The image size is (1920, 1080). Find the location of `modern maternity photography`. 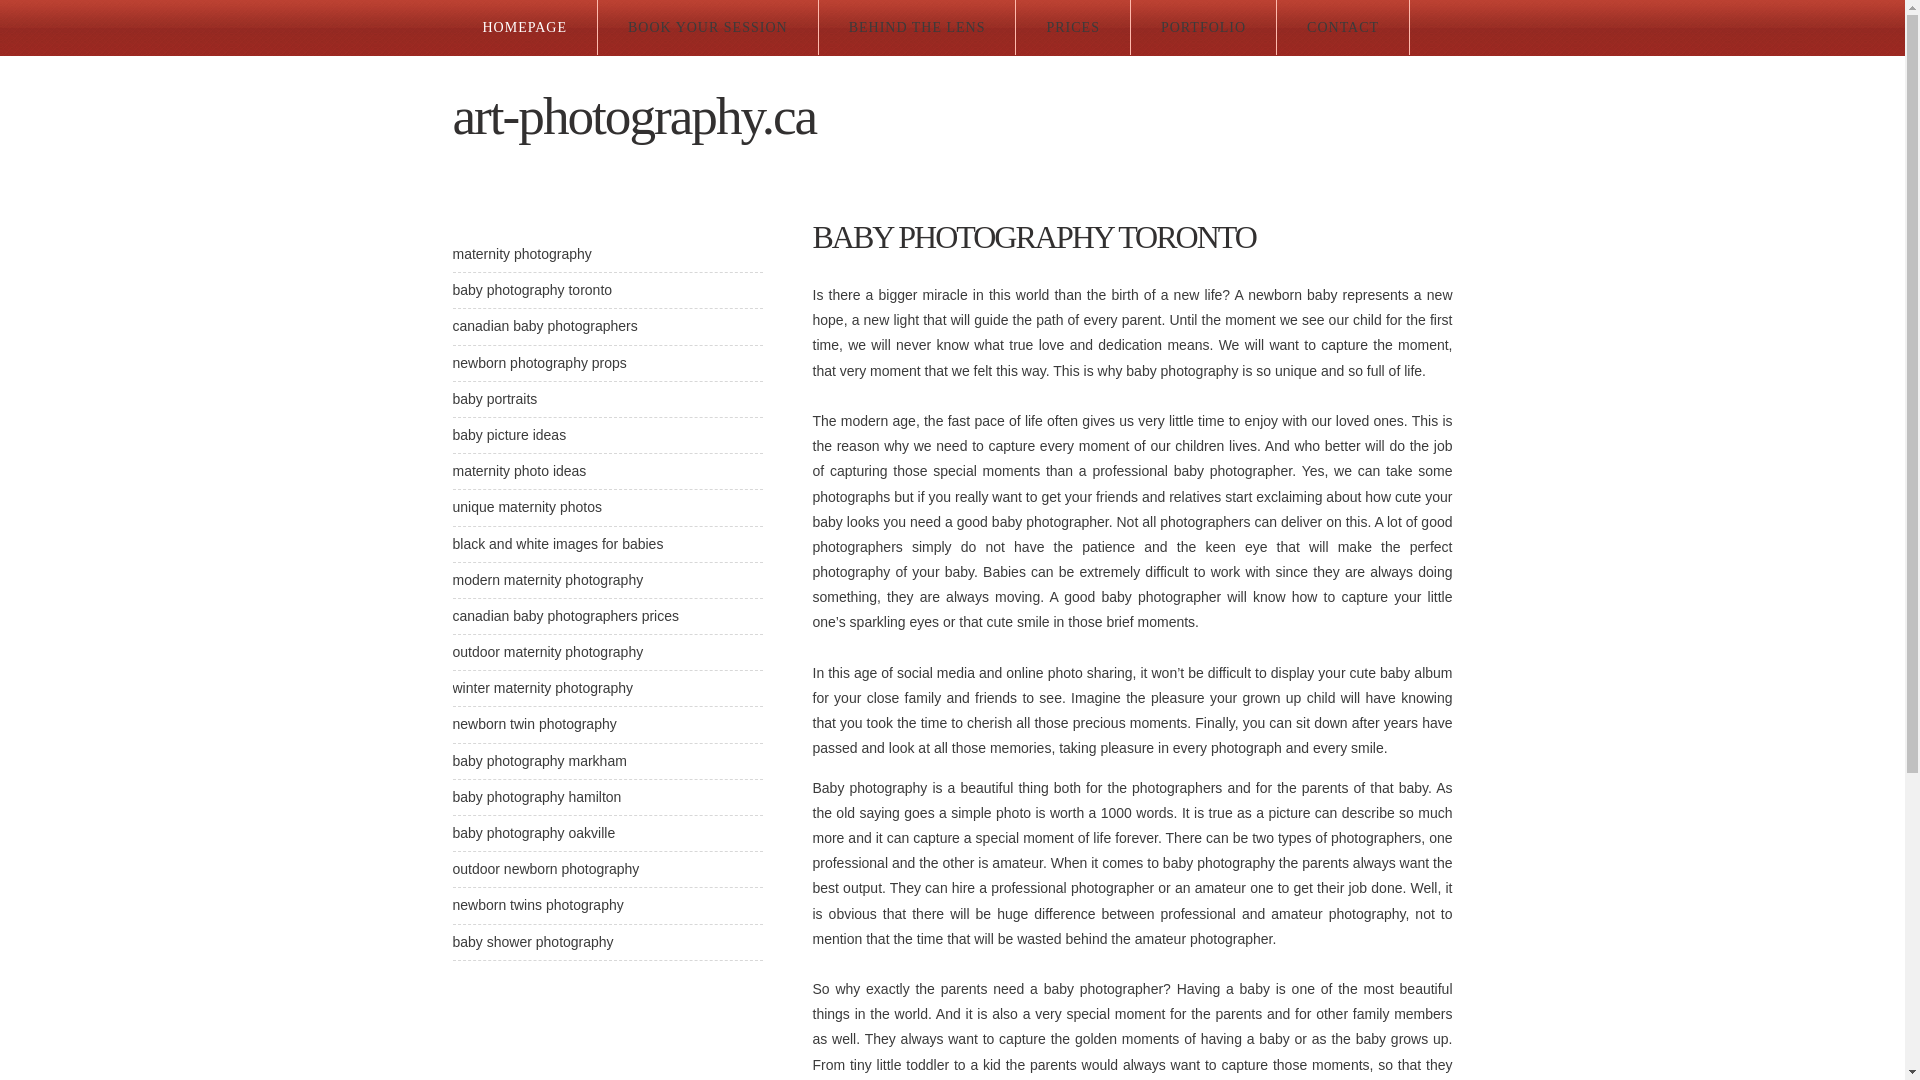

modern maternity photography is located at coordinates (548, 580).